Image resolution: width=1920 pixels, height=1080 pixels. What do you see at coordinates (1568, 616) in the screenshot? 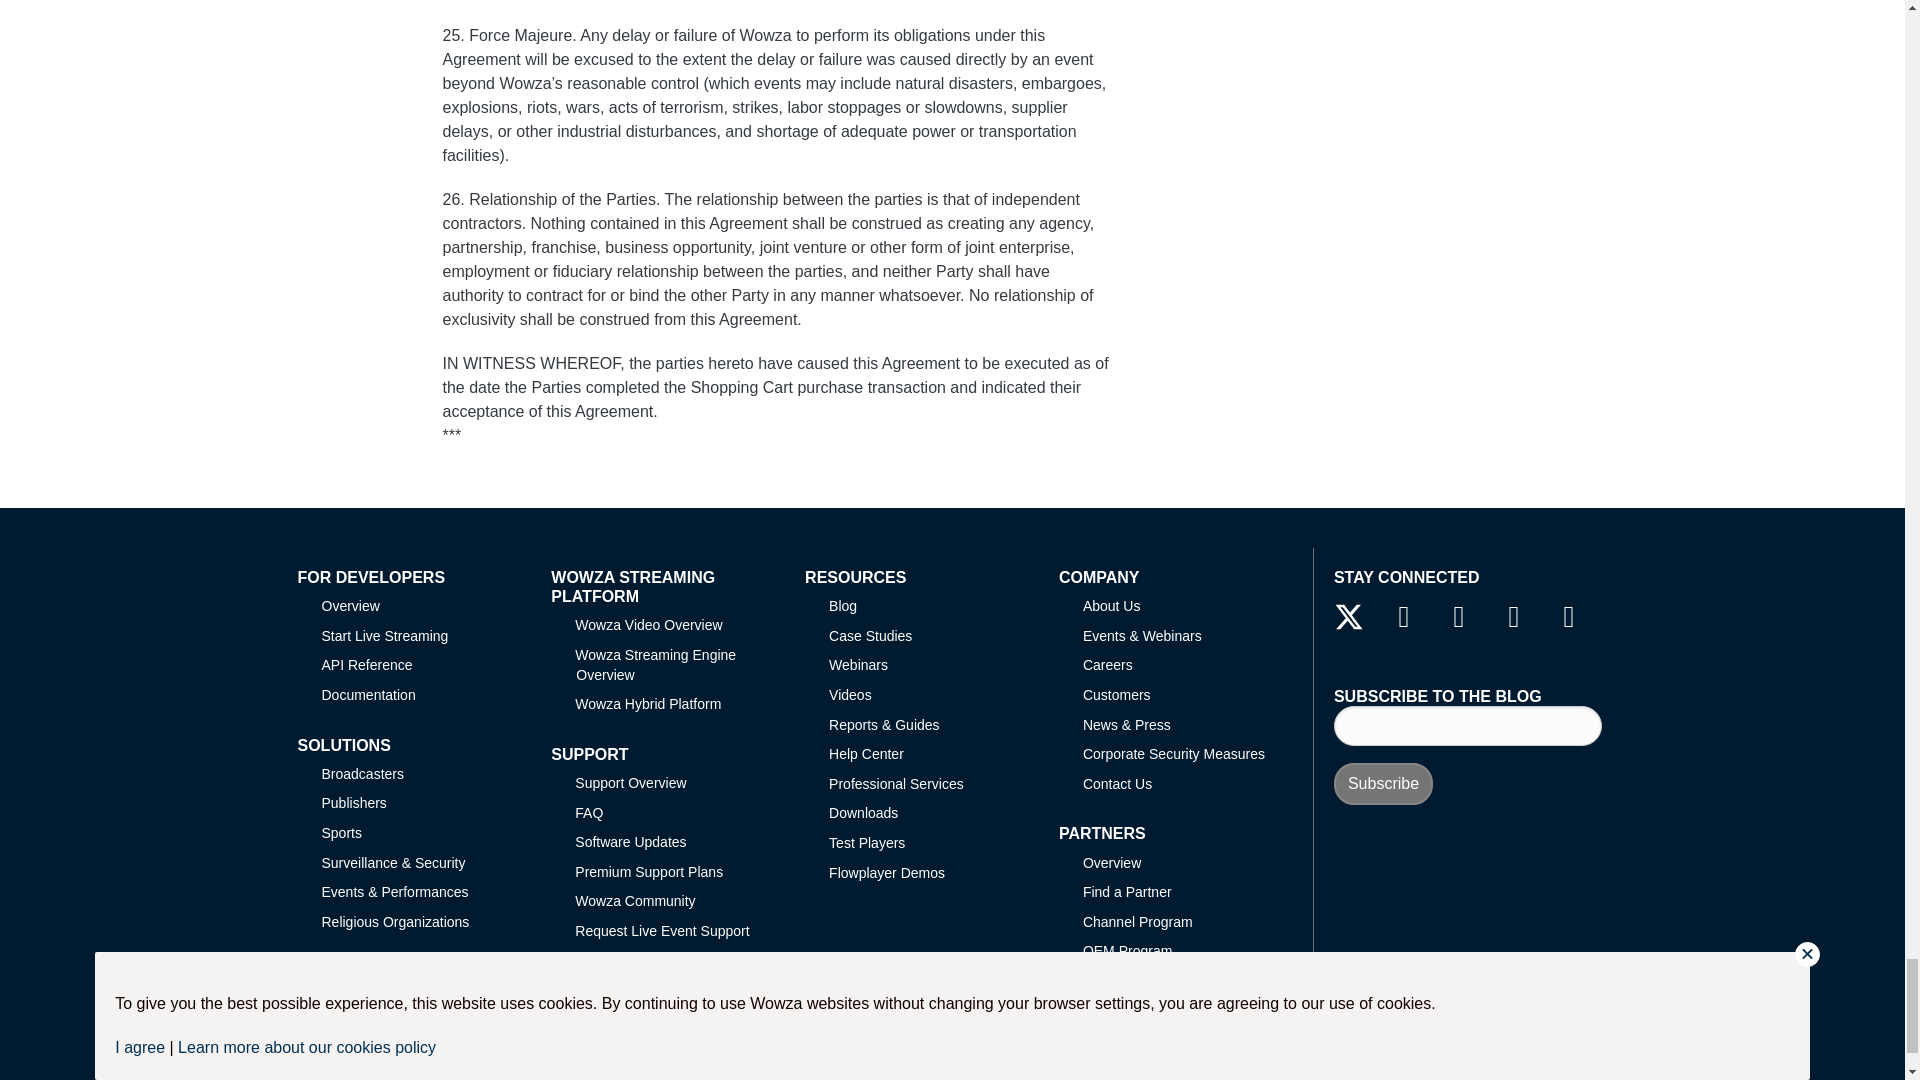
I see `Instagram` at bounding box center [1568, 616].